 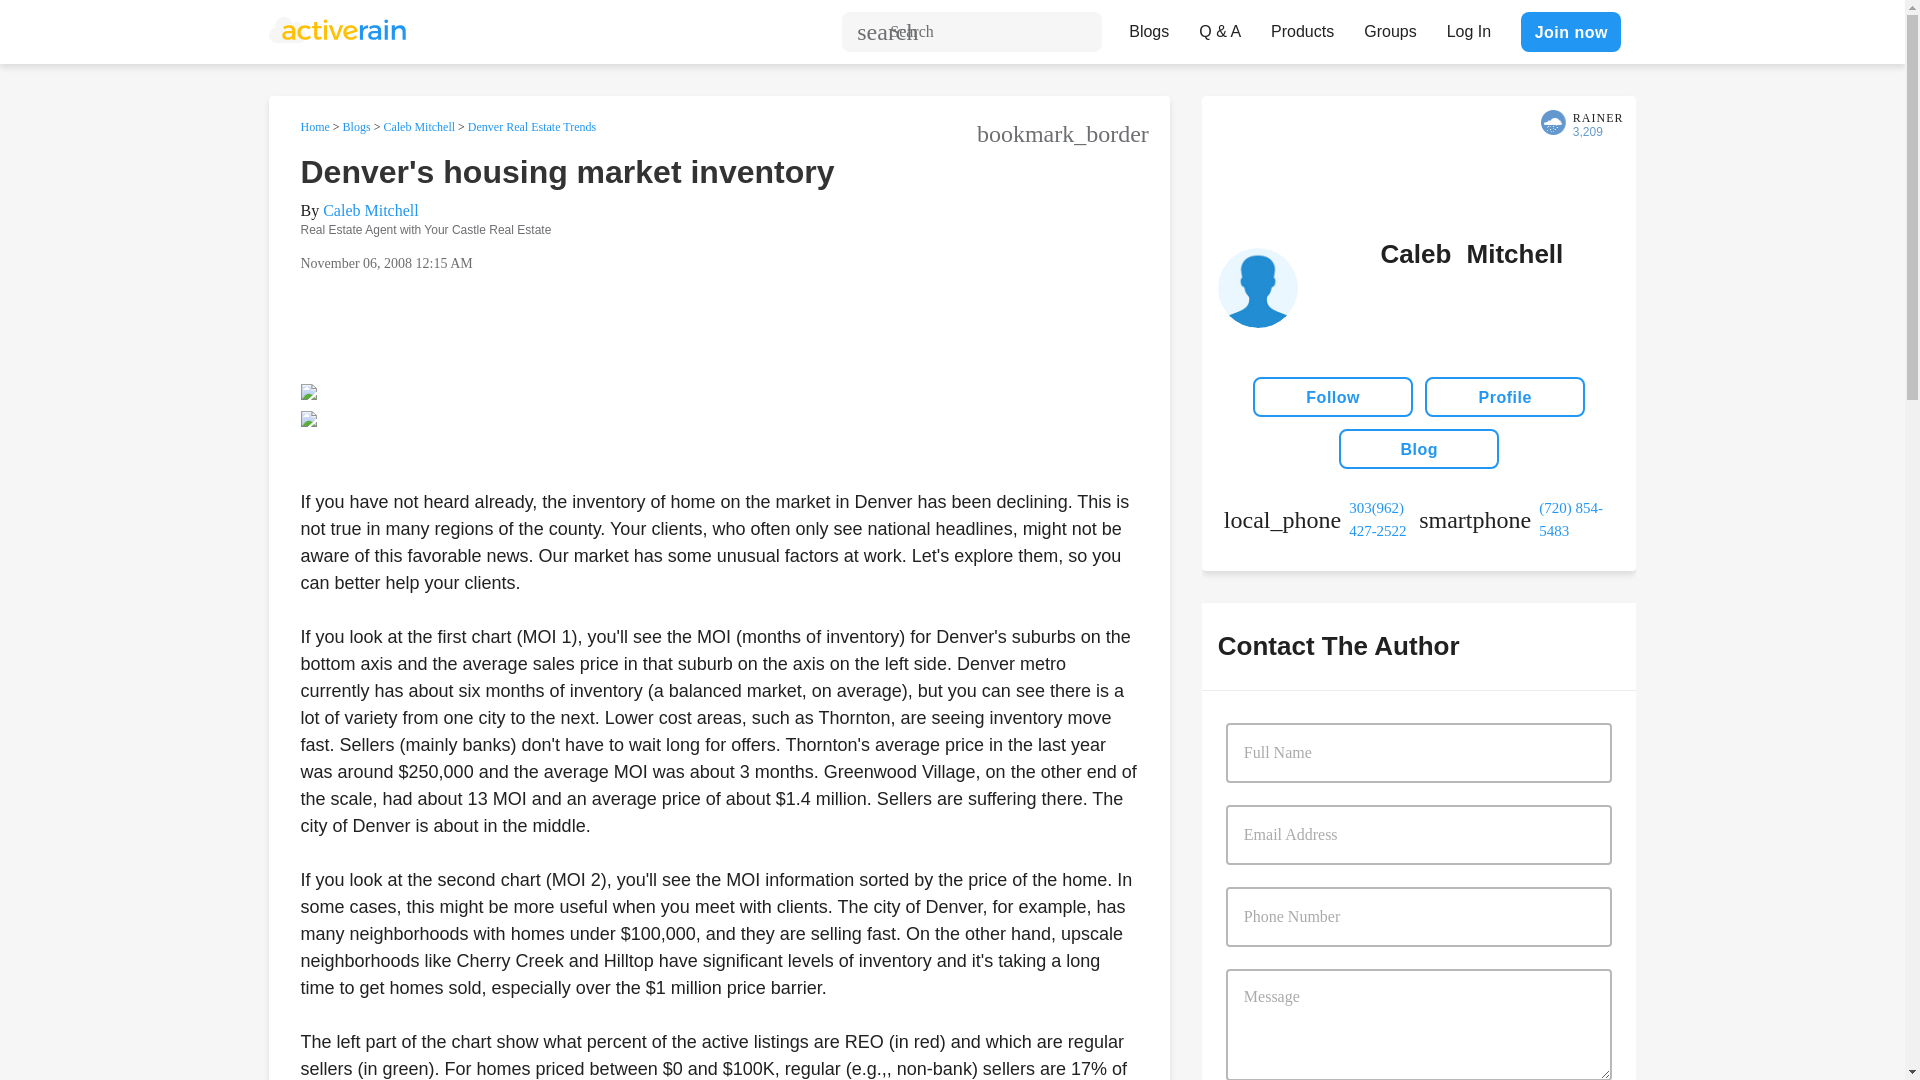 I want to click on Caleb Mitchell, so click(x=370, y=210).